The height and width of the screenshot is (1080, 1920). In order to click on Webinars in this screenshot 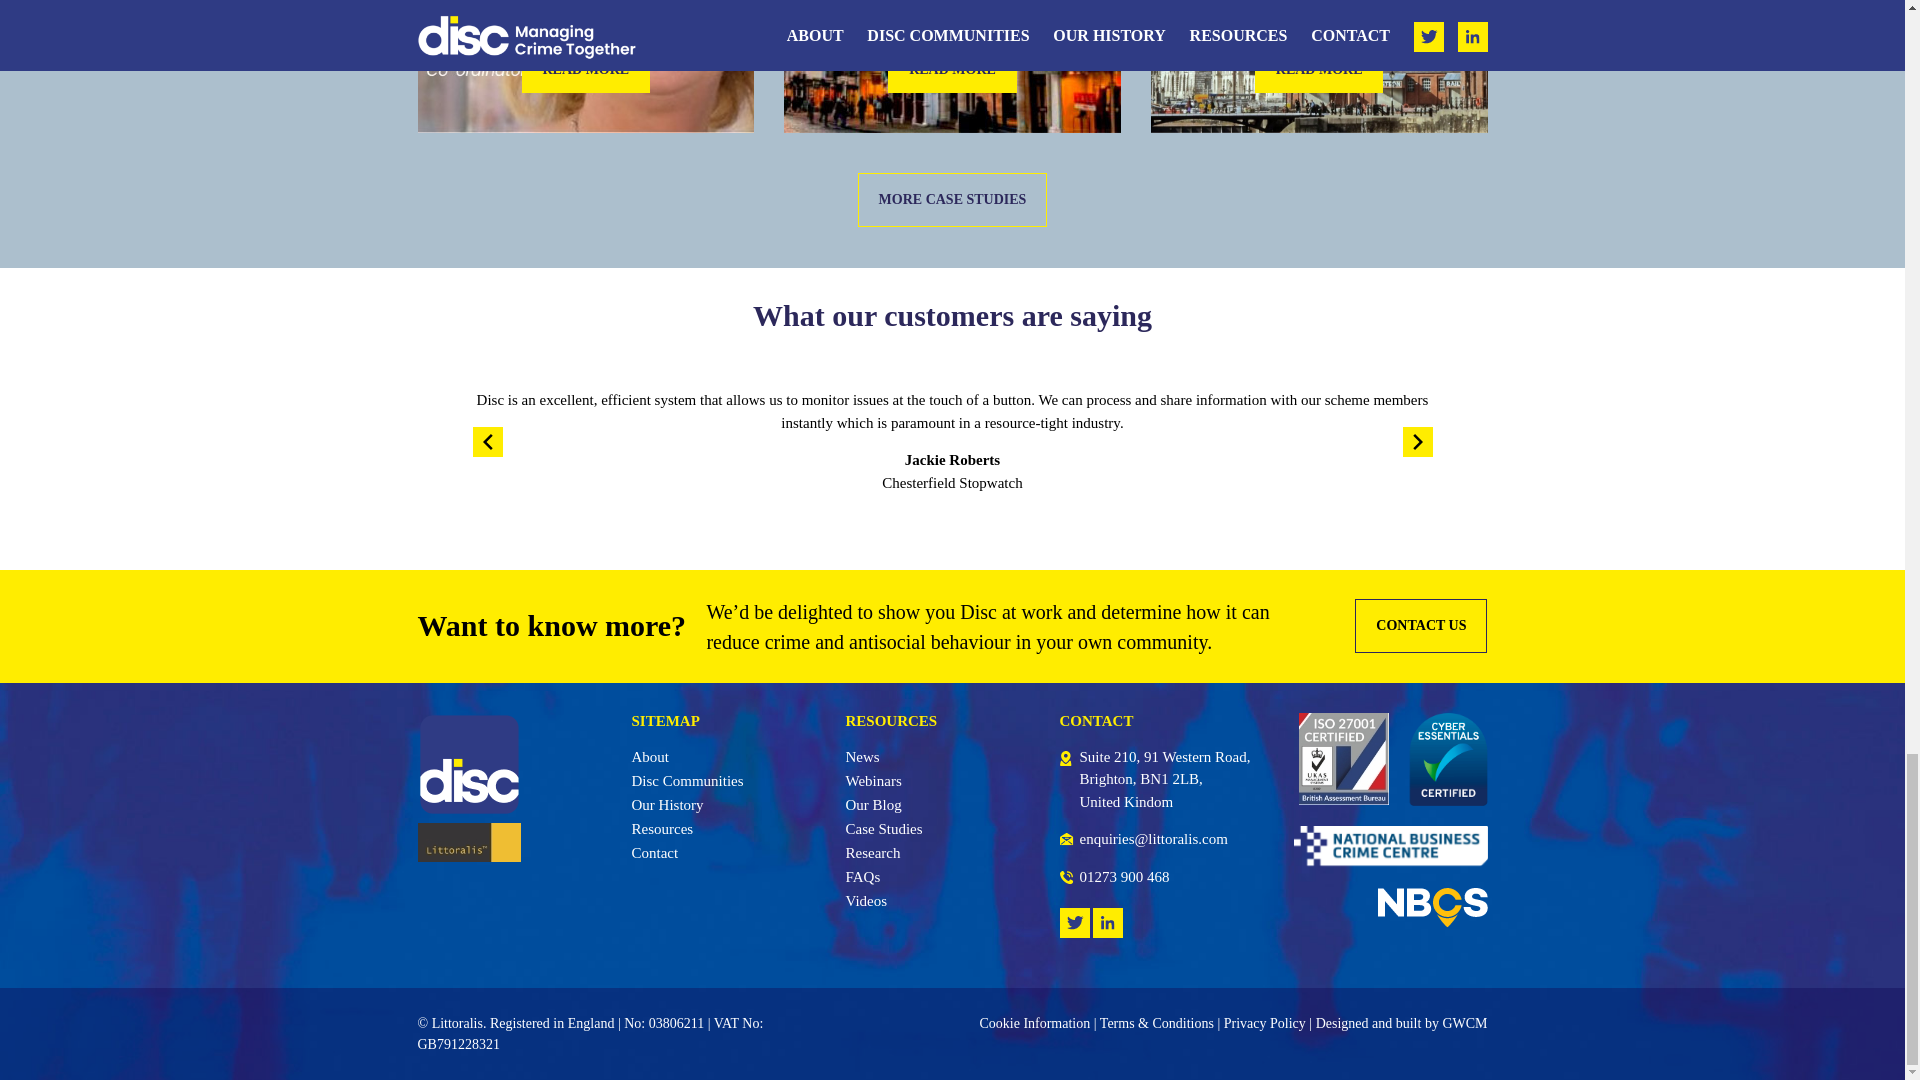, I will do `click(874, 781)`.